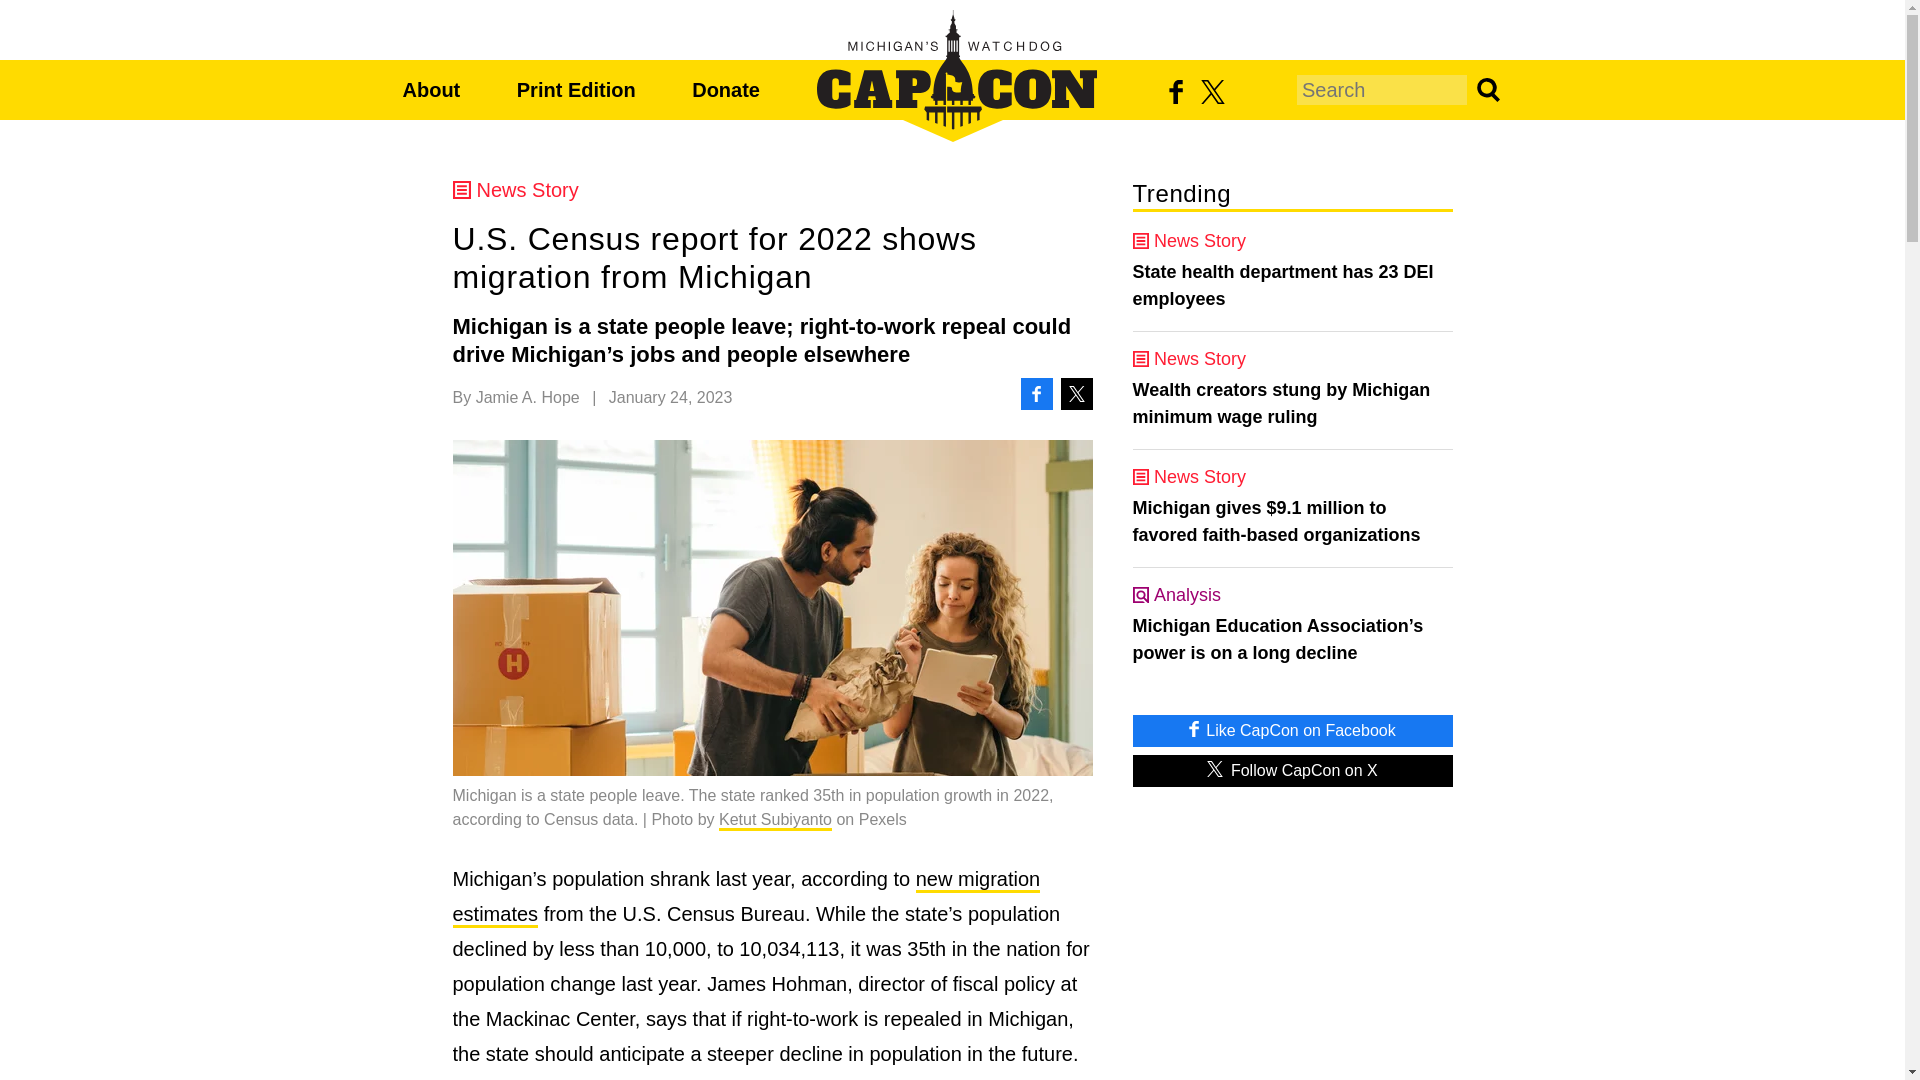 The image size is (1920, 1080). What do you see at coordinates (430, 90) in the screenshot?
I see `About` at bounding box center [430, 90].